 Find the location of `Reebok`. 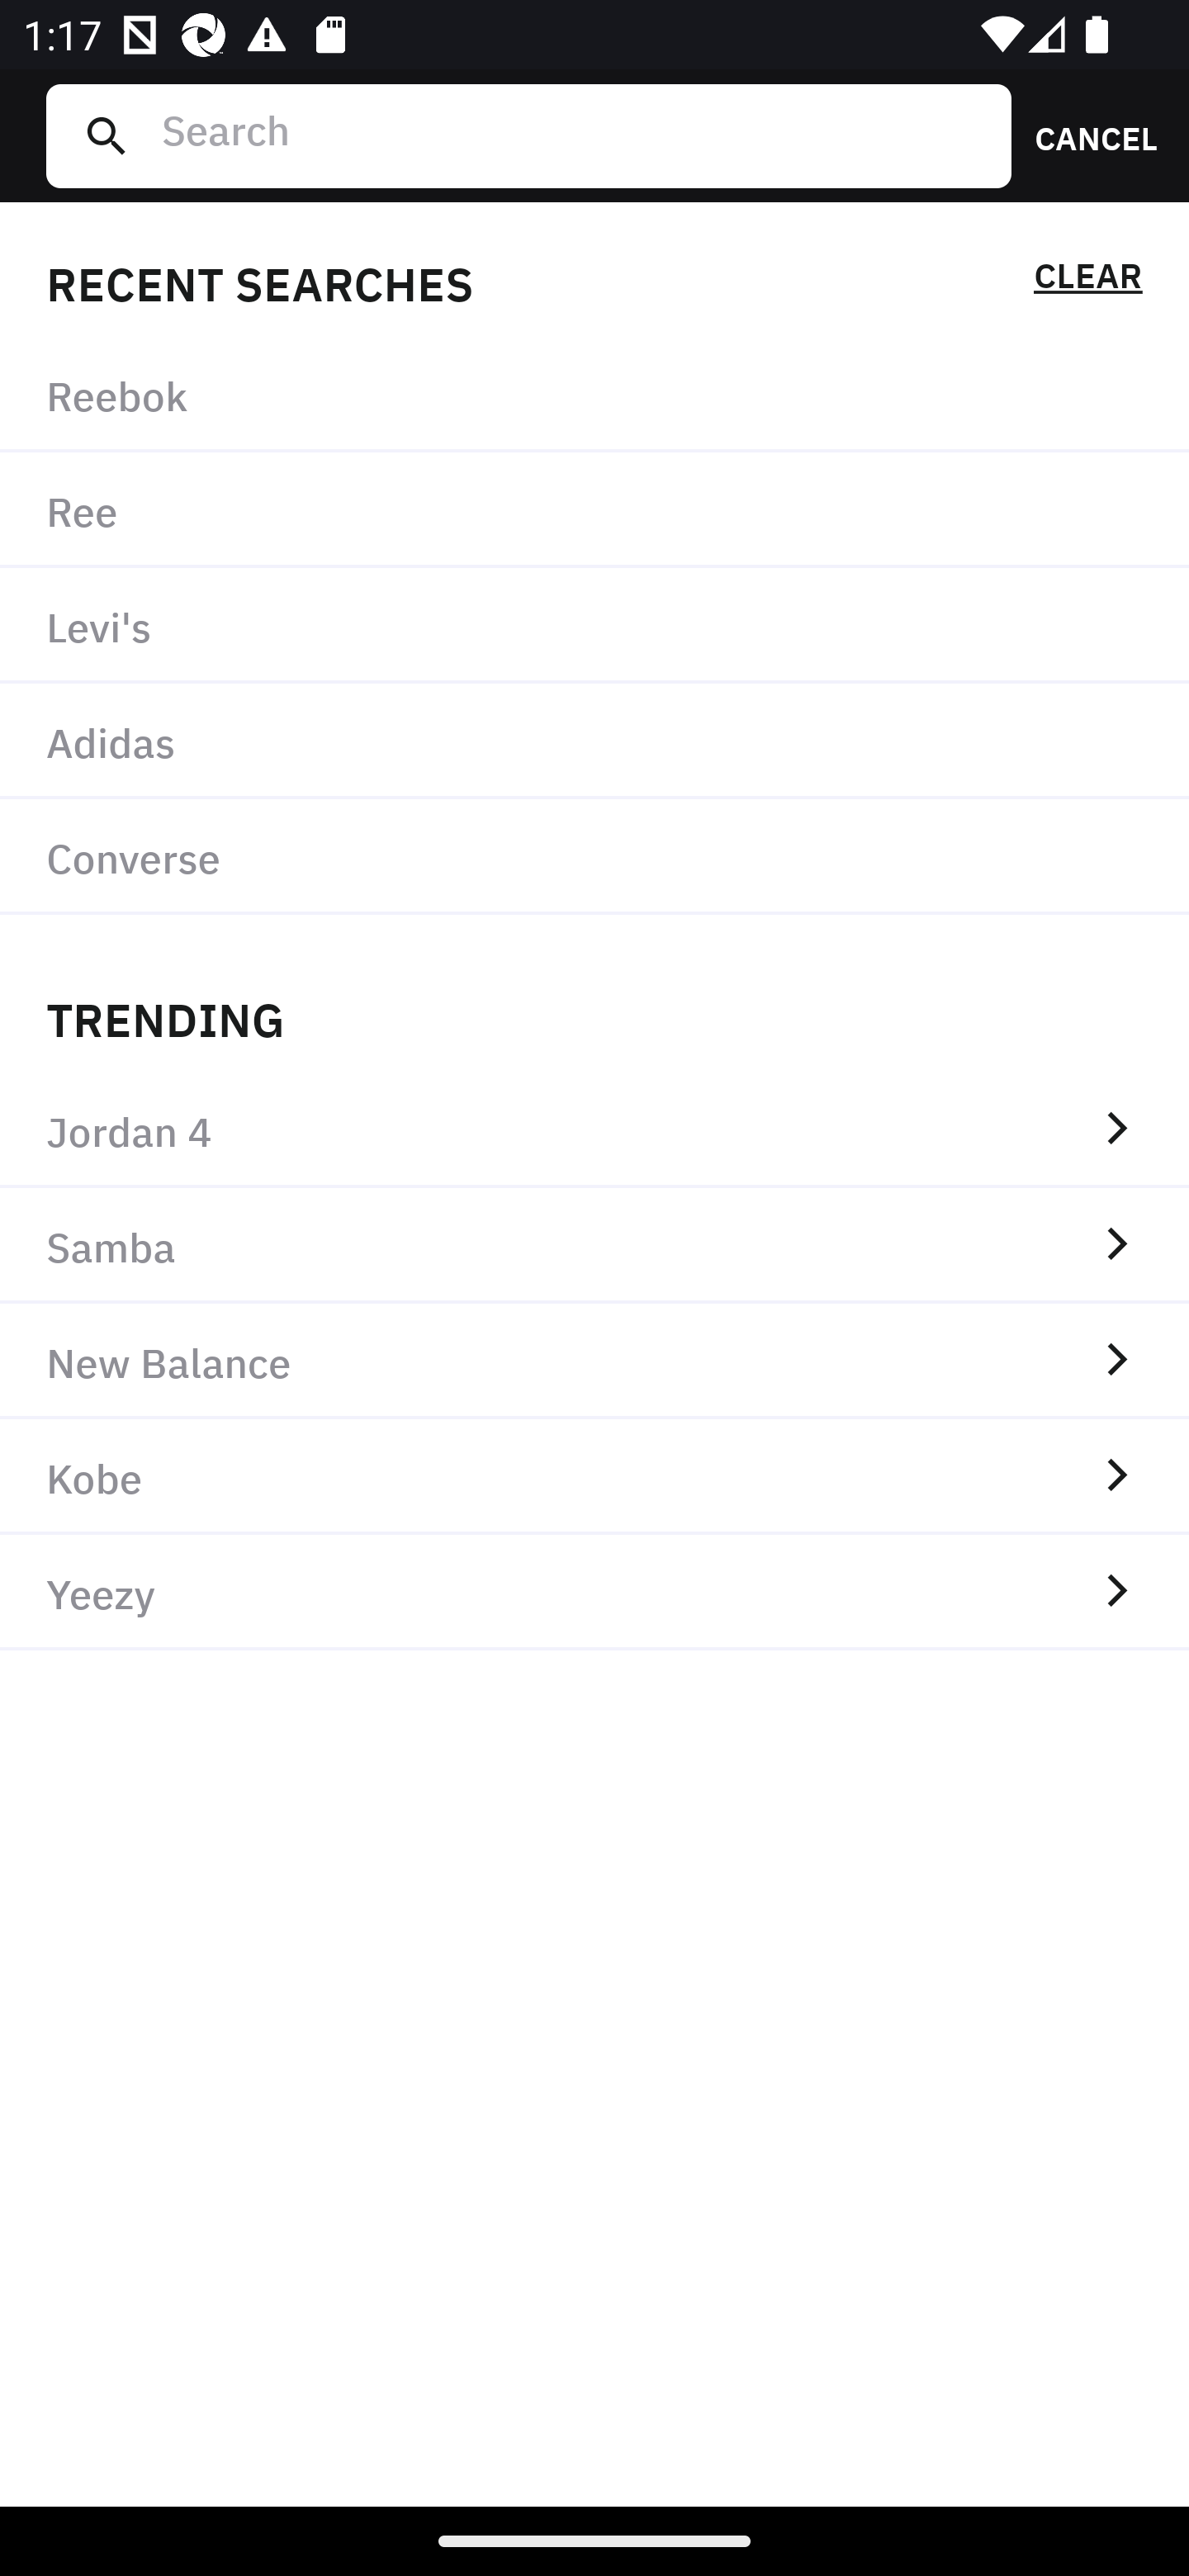

Reebok is located at coordinates (594, 395).